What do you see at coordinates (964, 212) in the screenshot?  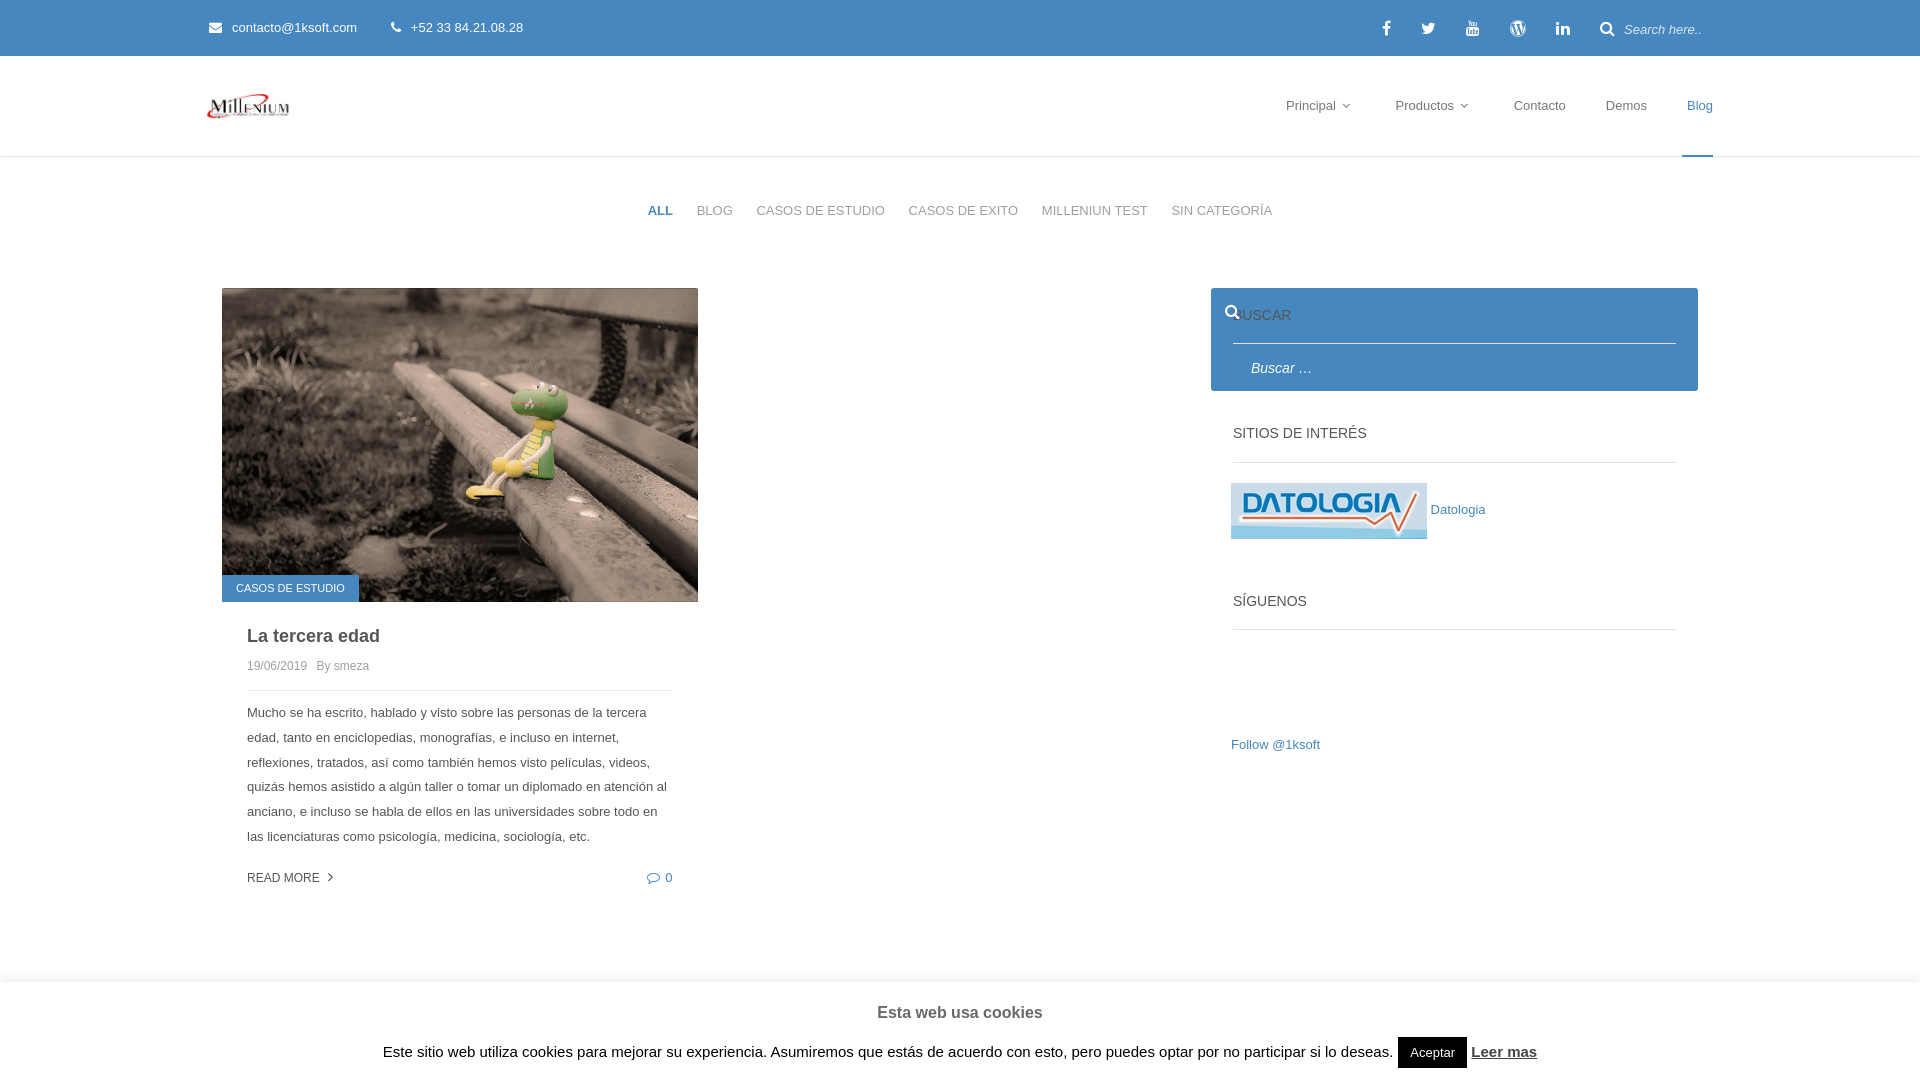 I see `CASOS DE EXITO` at bounding box center [964, 212].